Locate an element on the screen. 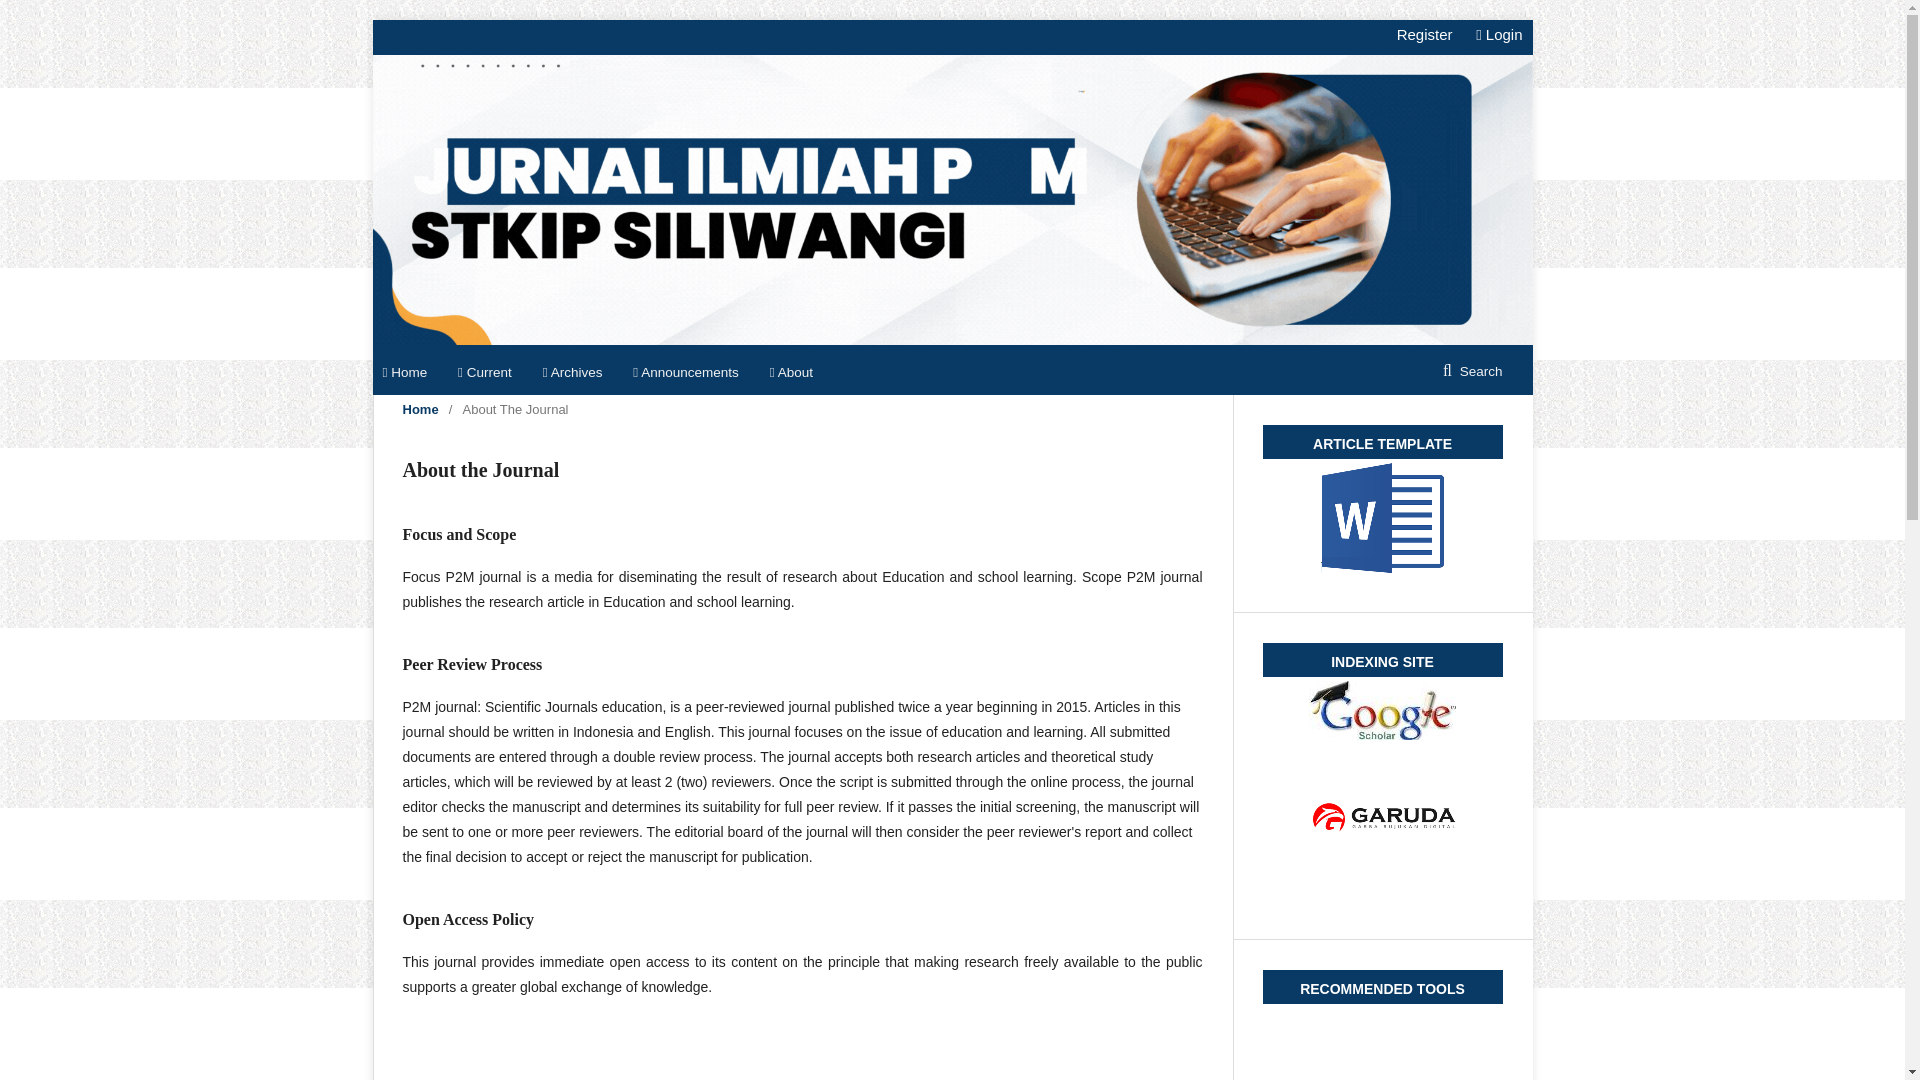 Image resolution: width=1920 pixels, height=1080 pixels. Current is located at coordinates (485, 373).